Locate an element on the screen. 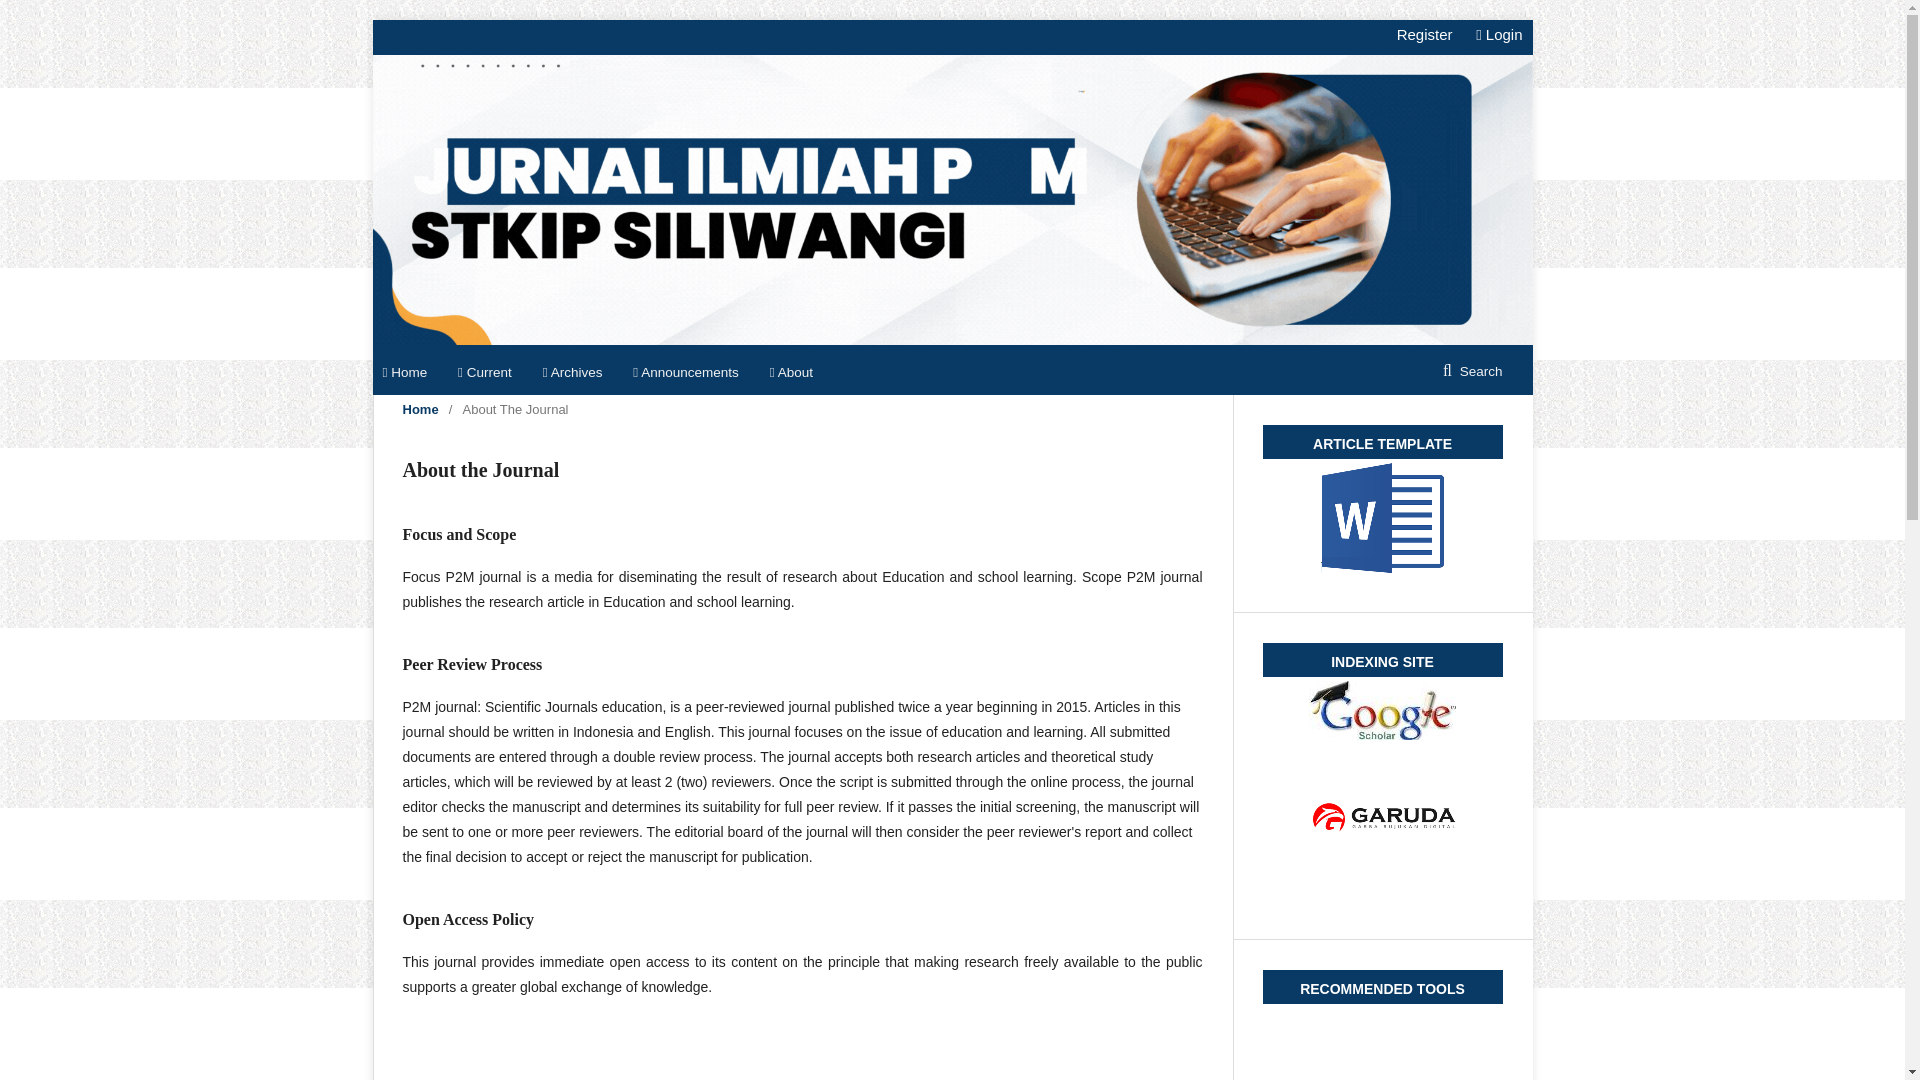 Image resolution: width=1920 pixels, height=1080 pixels. Current is located at coordinates (485, 373).